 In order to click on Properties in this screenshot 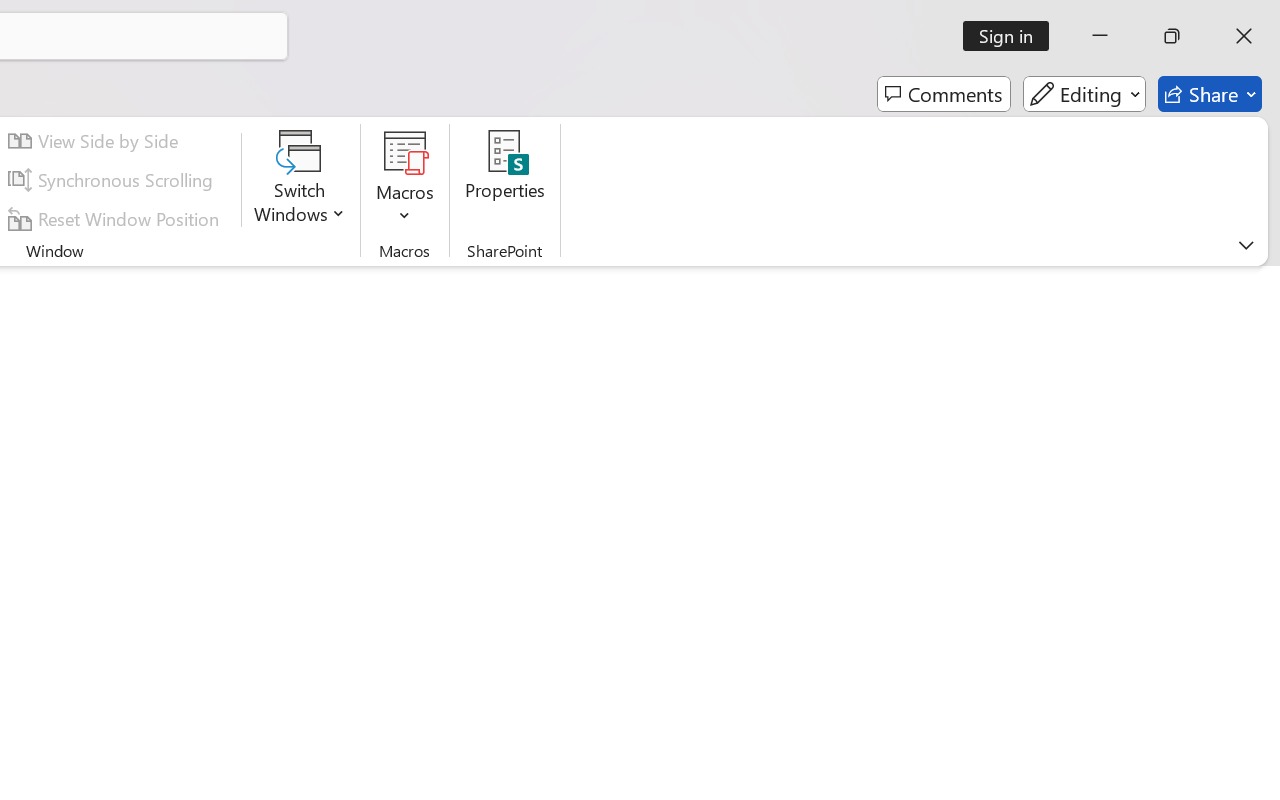, I will do `click(506, 180)`.